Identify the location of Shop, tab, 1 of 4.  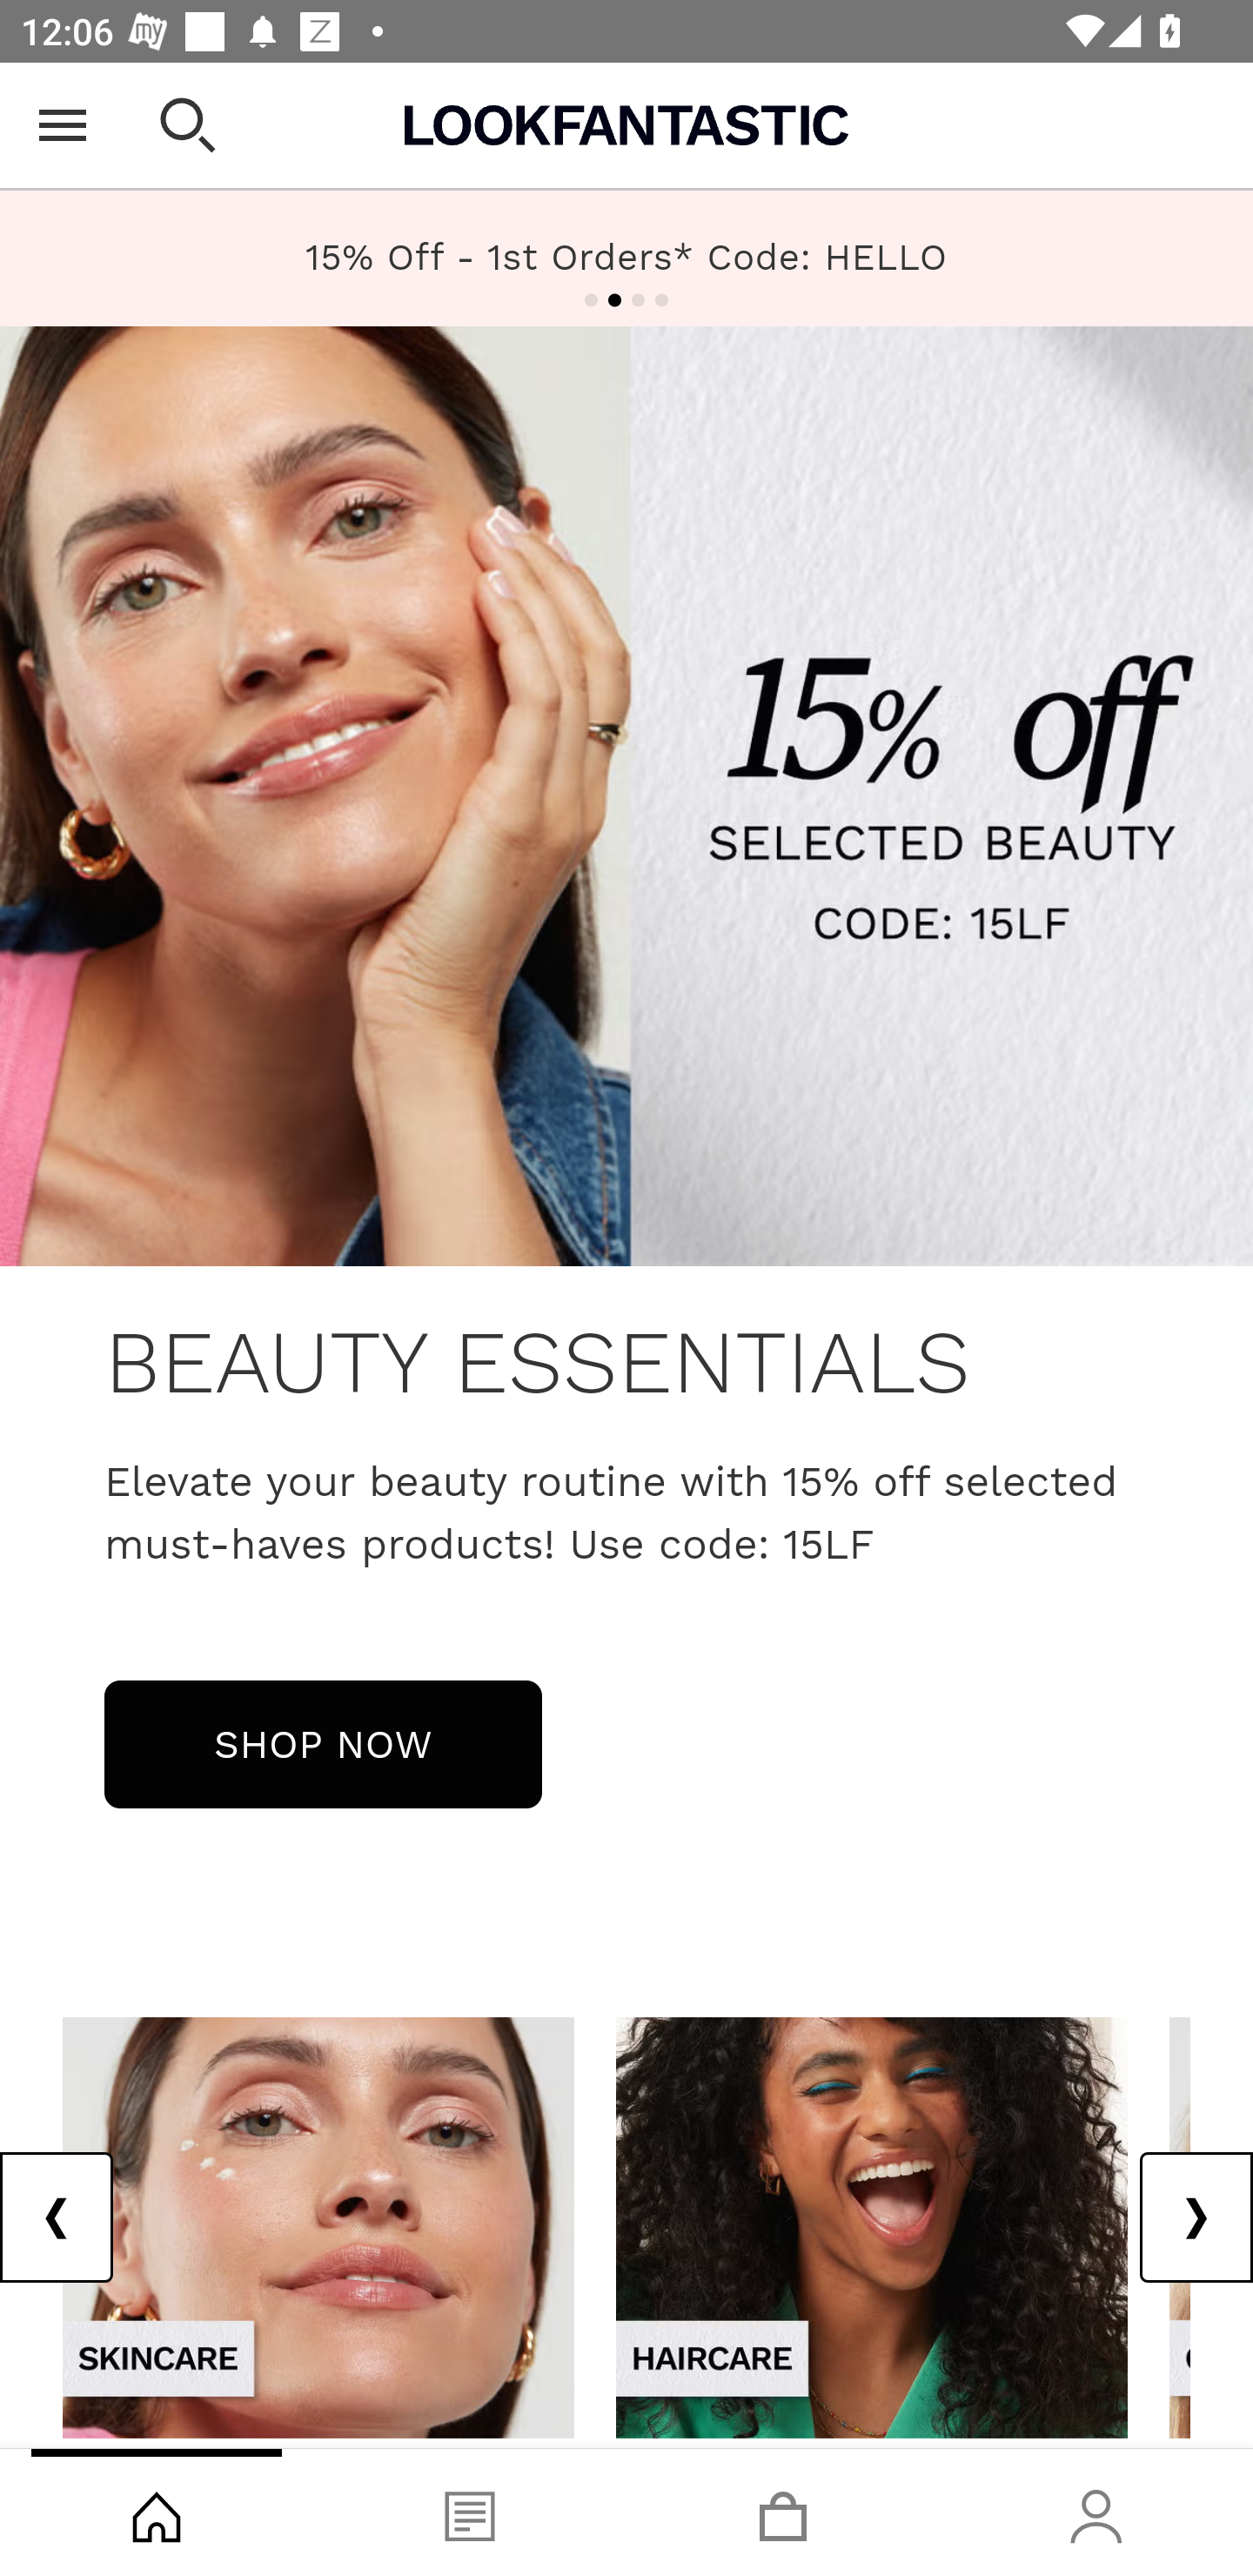
(157, 2512).